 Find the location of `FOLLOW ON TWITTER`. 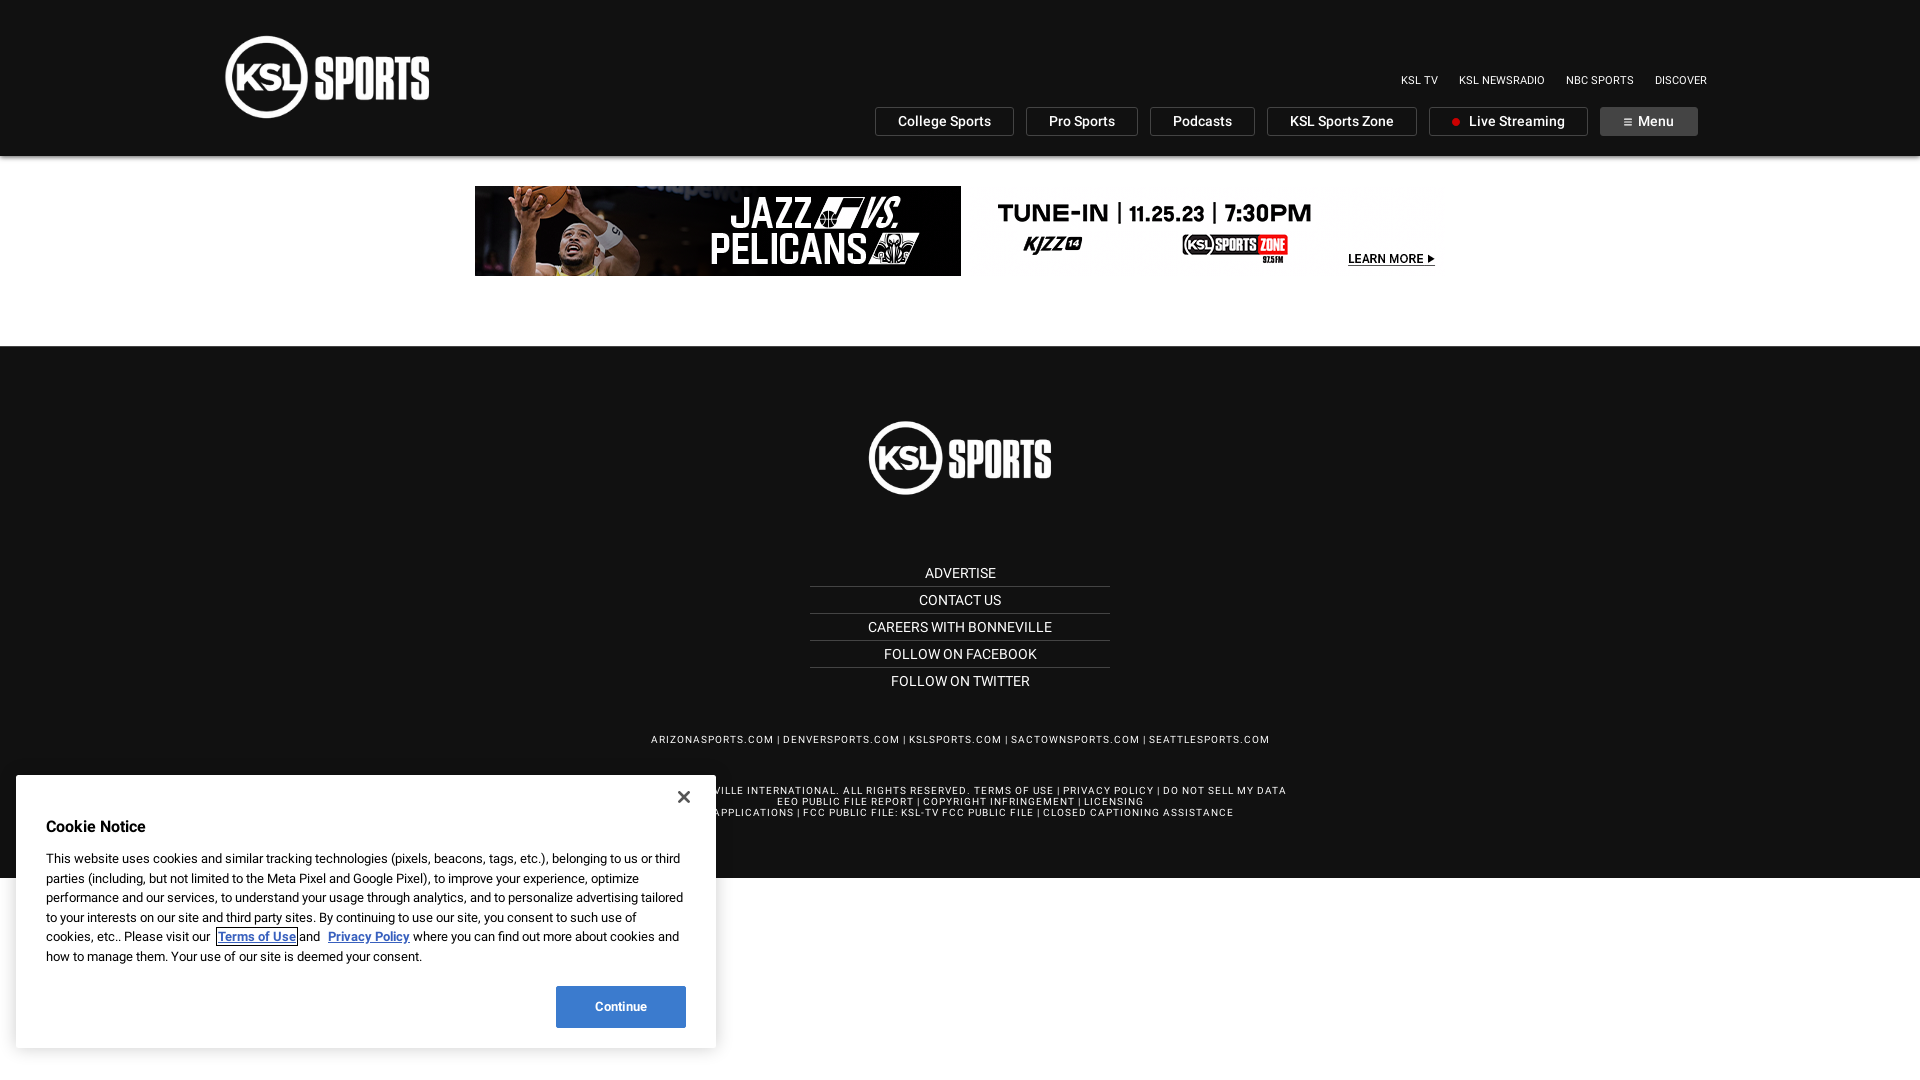

FOLLOW ON TWITTER is located at coordinates (960, 681).